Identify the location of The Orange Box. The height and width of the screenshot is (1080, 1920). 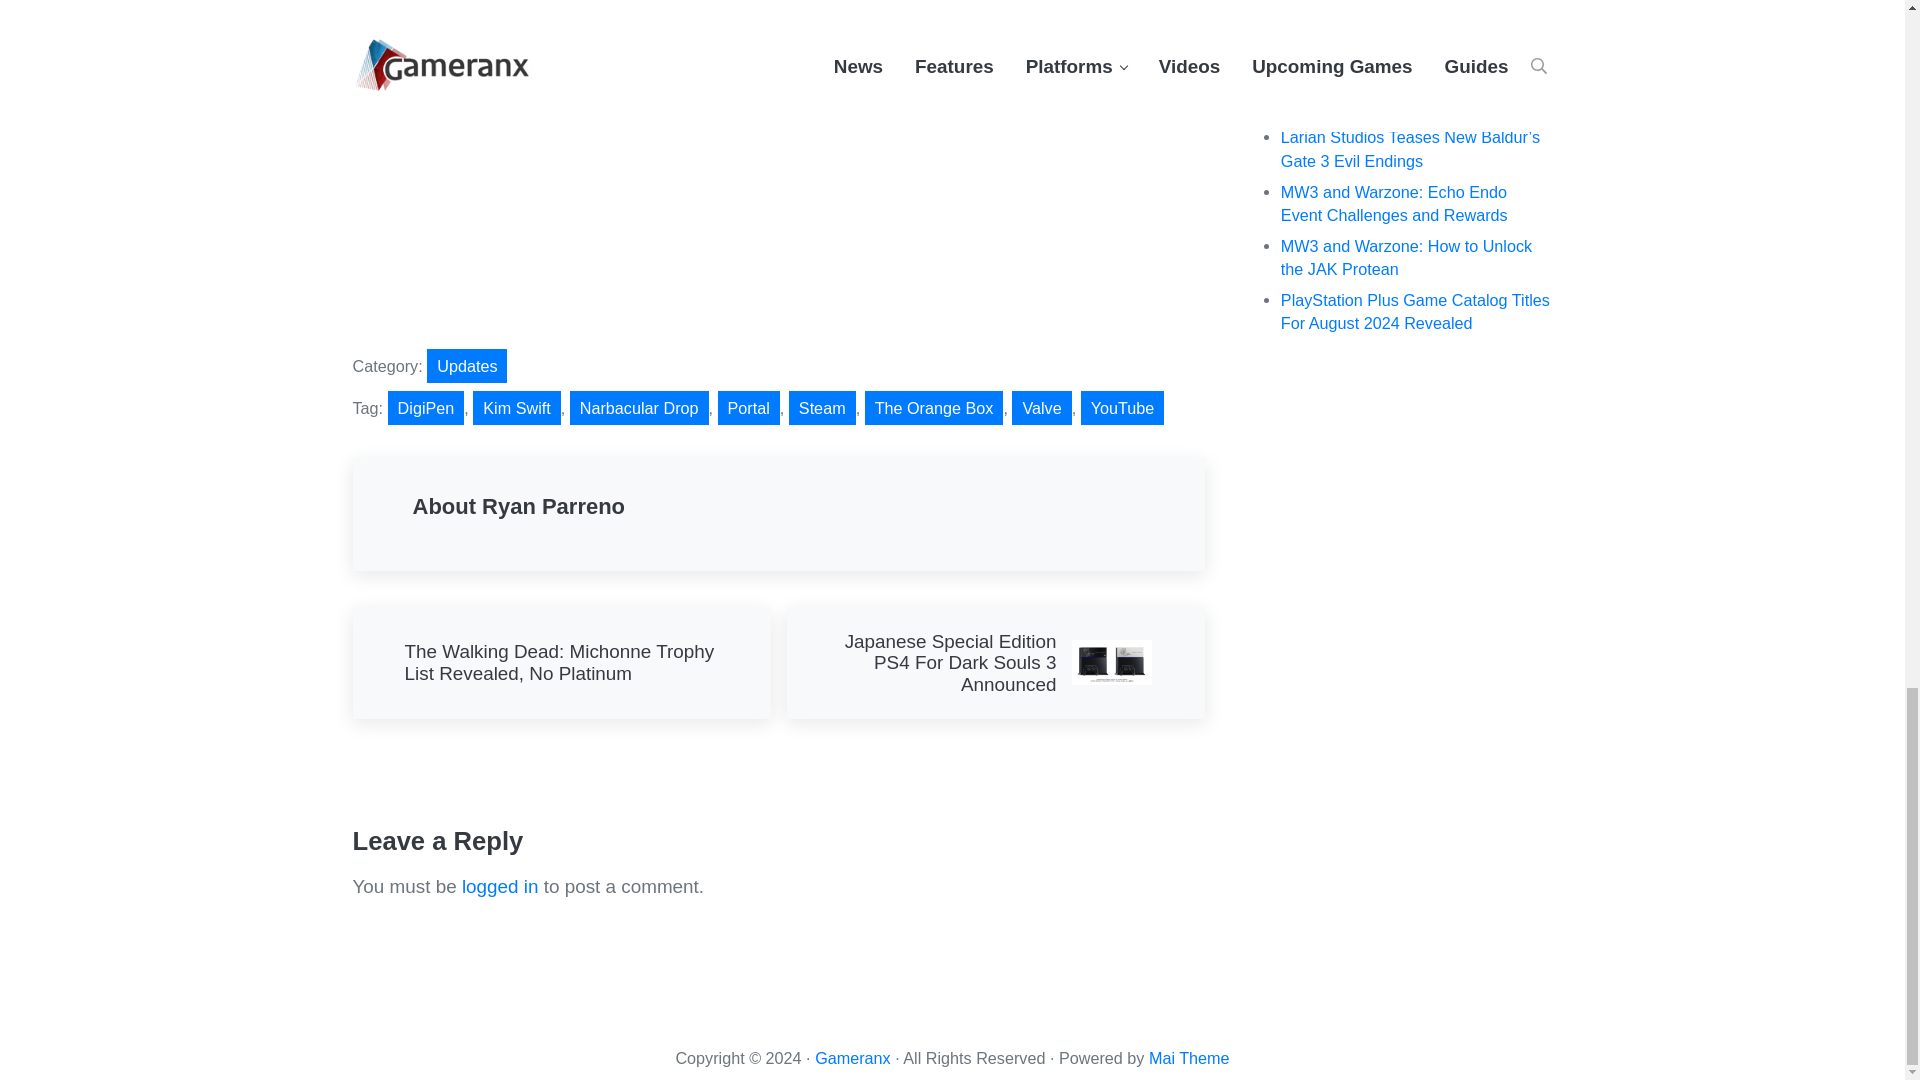
(934, 408).